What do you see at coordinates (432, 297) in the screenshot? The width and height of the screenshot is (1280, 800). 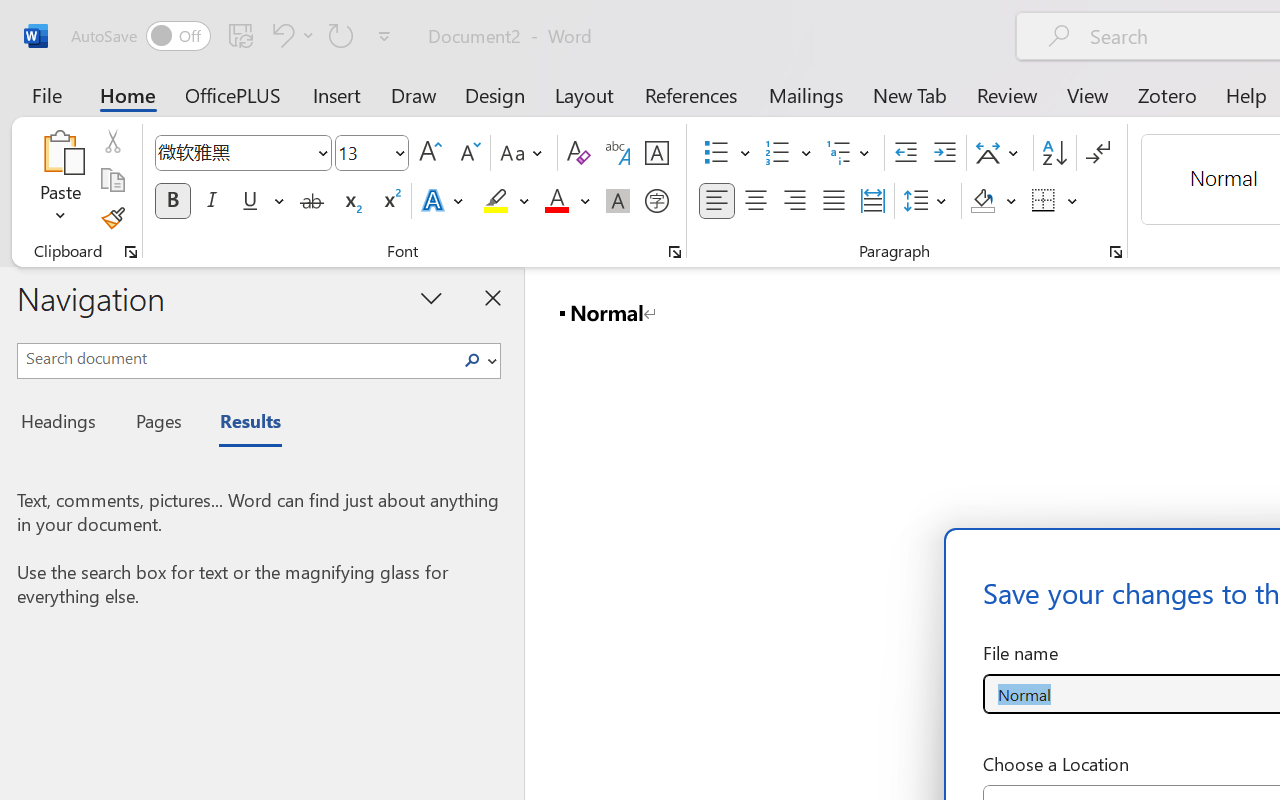 I see `Task Pane Options` at bounding box center [432, 297].